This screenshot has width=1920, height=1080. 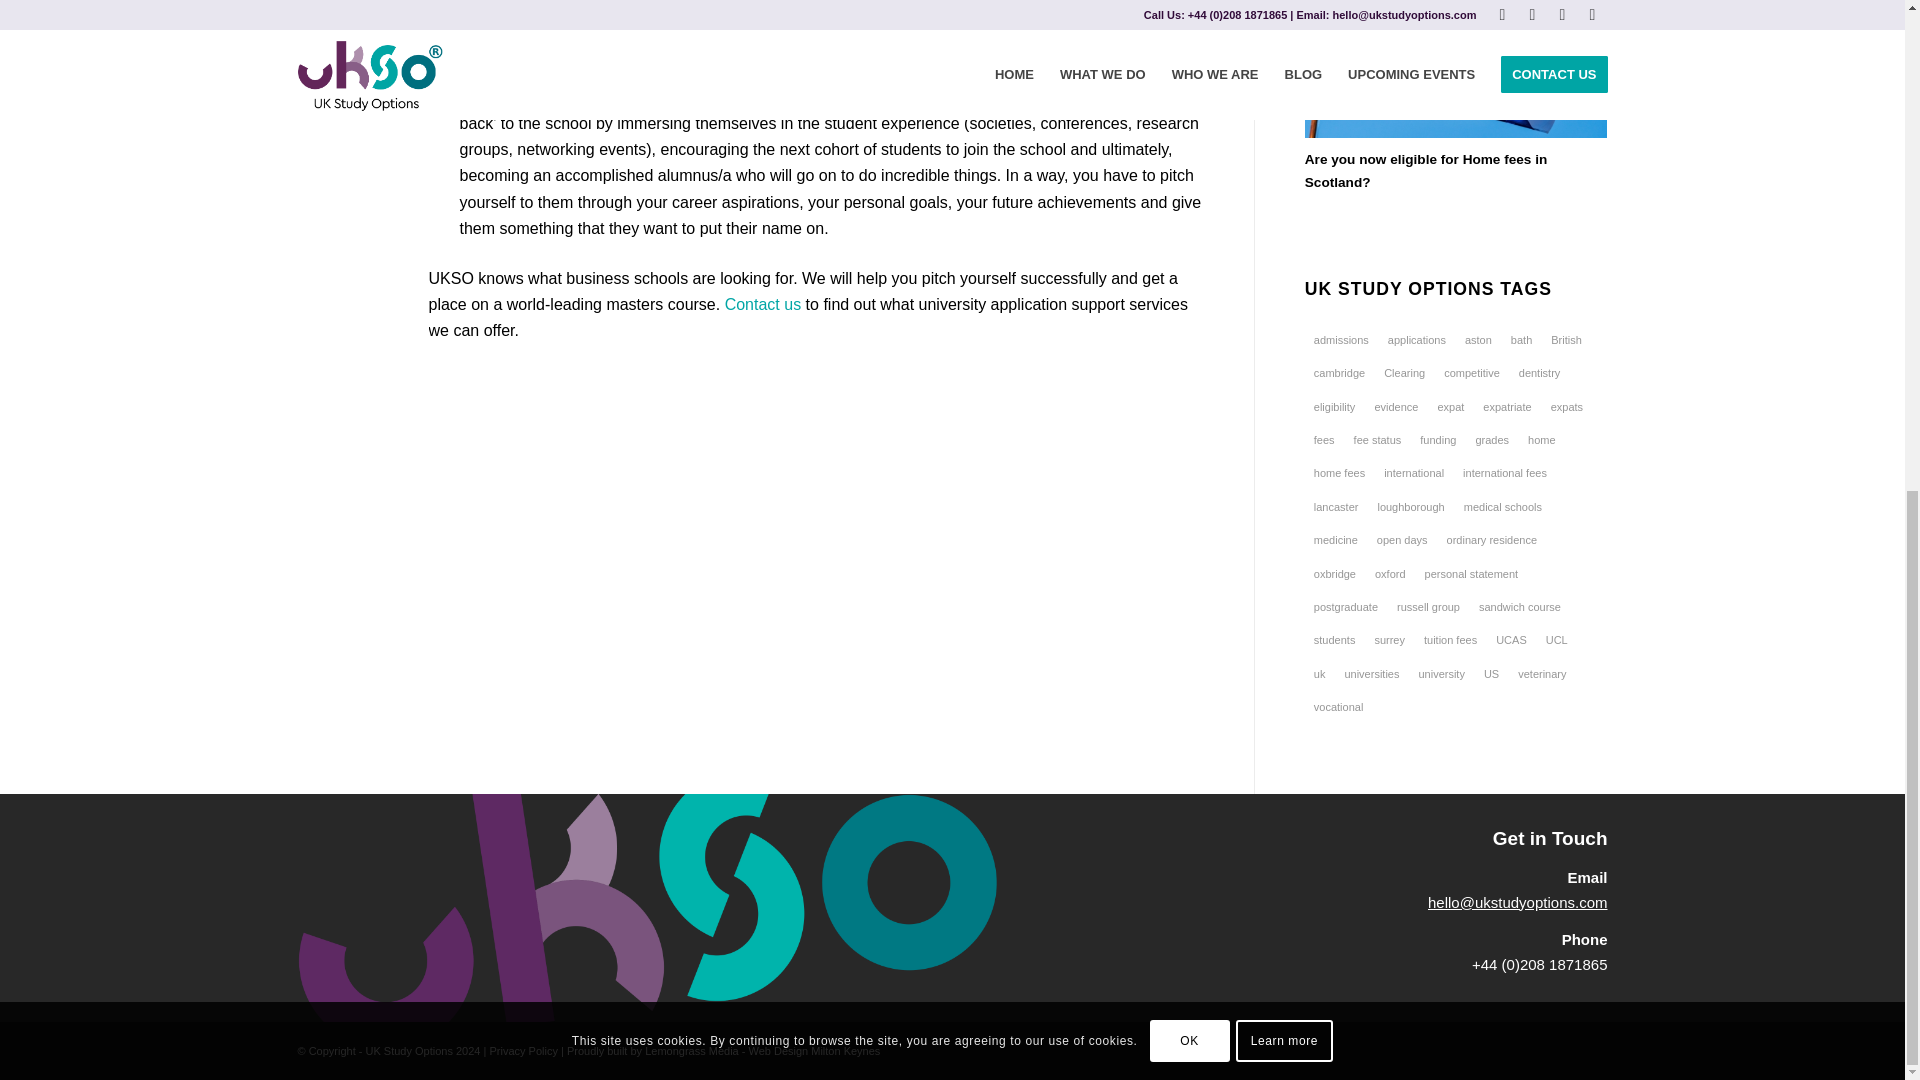 What do you see at coordinates (1396, 406) in the screenshot?
I see `evidence` at bounding box center [1396, 406].